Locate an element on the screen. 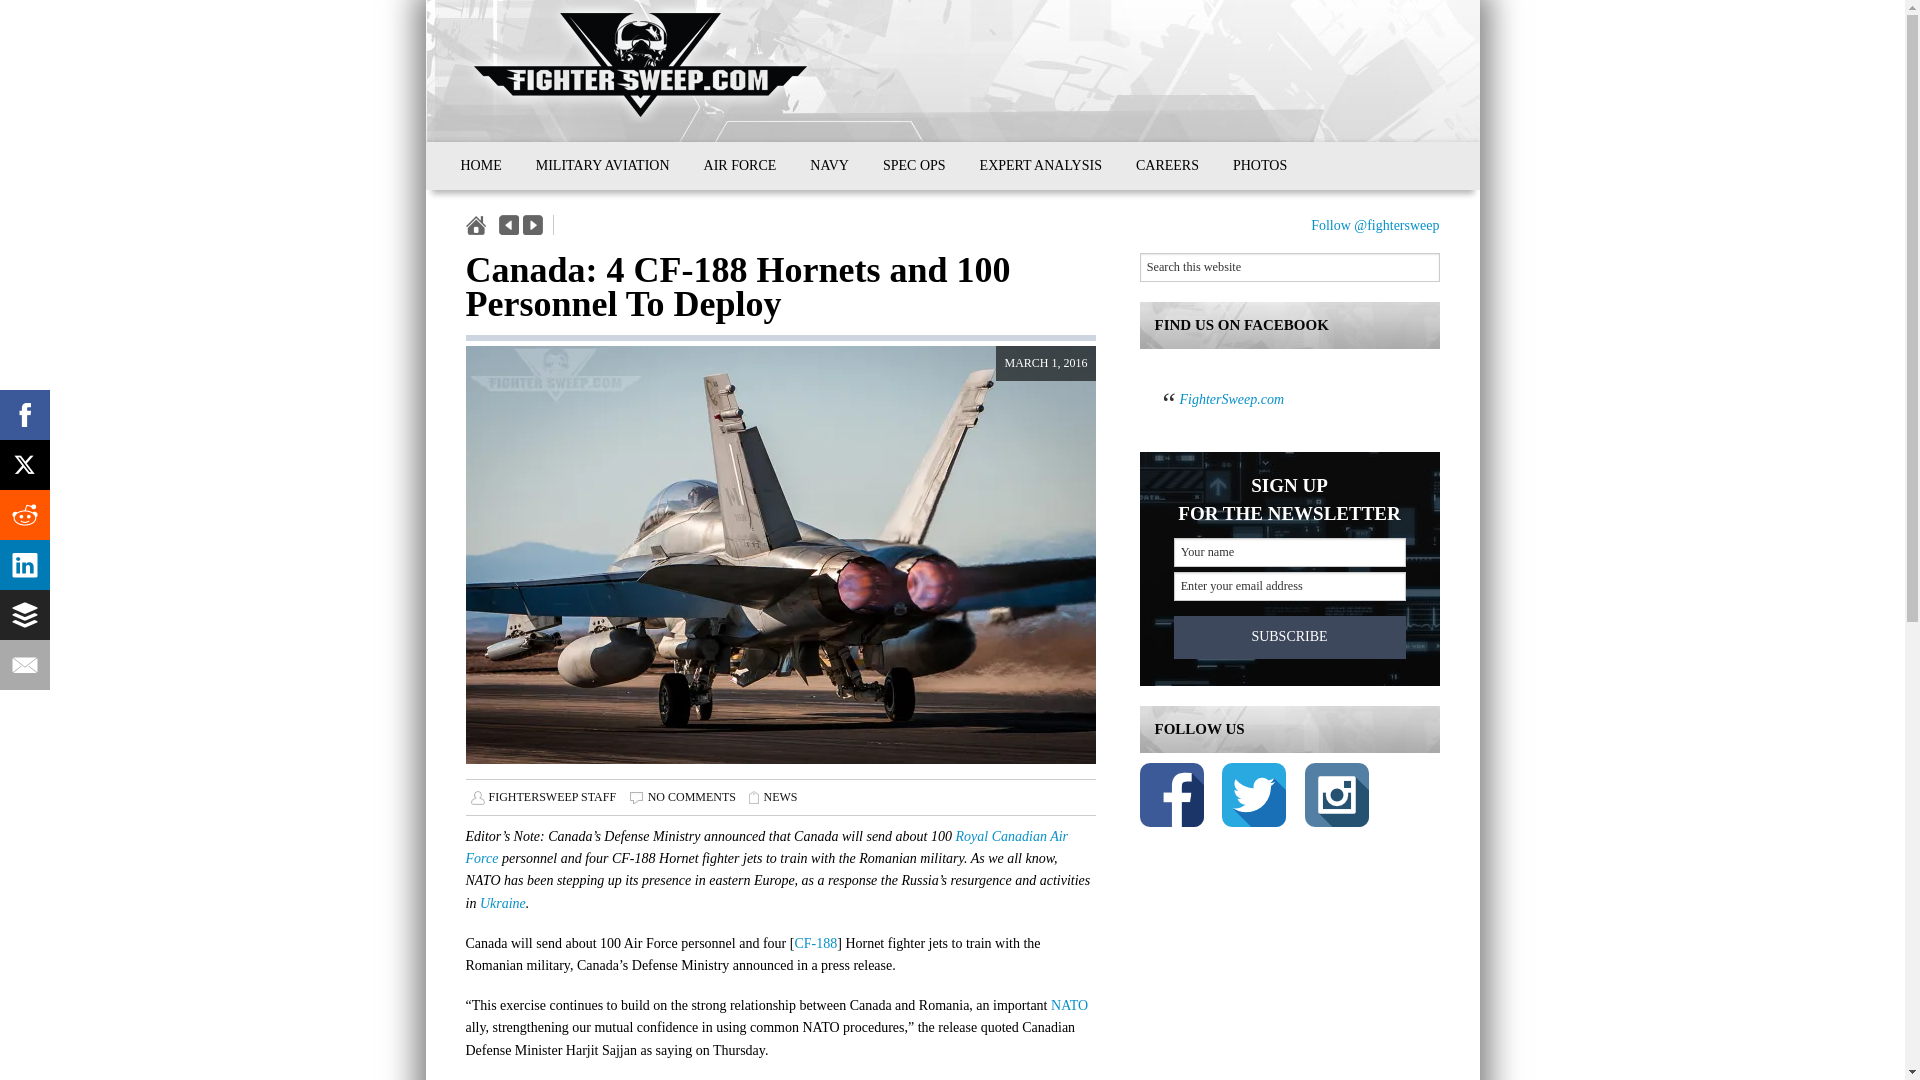  X is located at coordinates (24, 464).